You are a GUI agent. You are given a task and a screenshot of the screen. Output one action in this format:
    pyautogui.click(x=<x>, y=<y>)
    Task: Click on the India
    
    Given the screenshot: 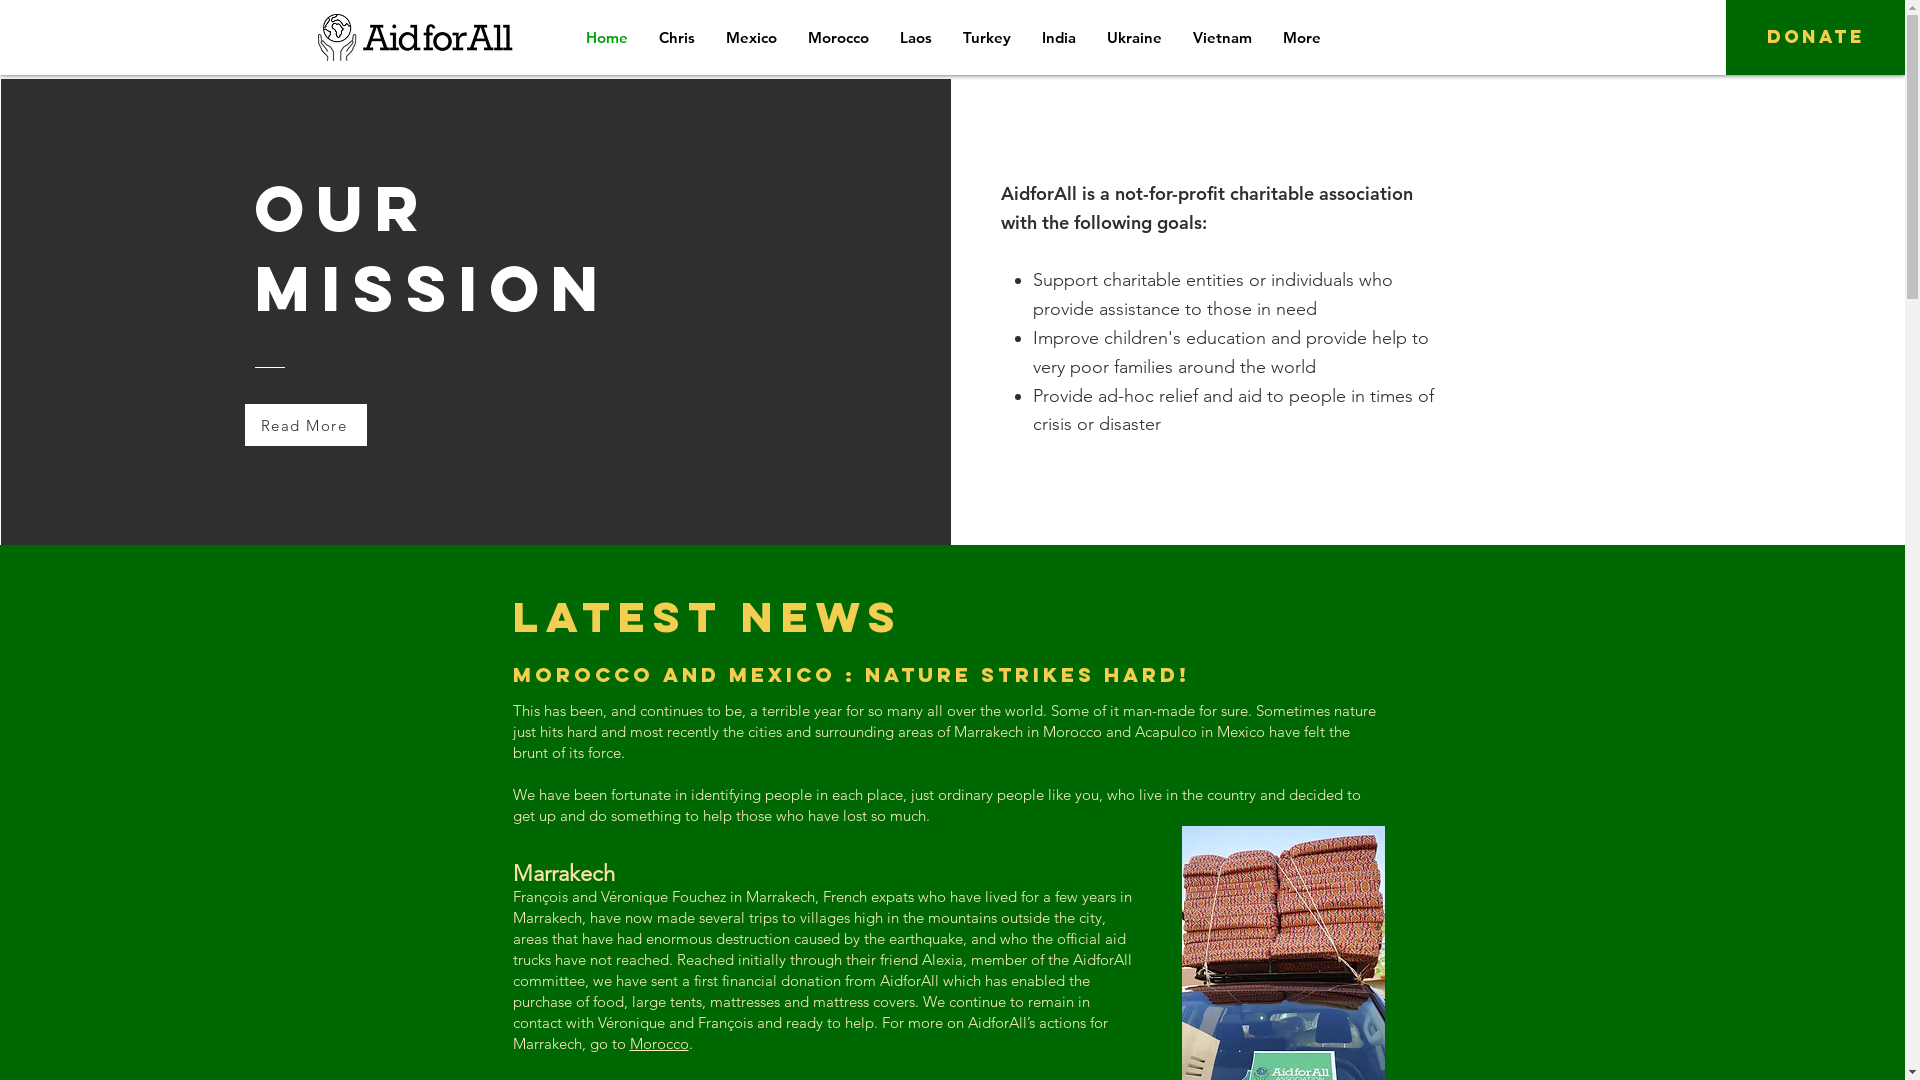 What is the action you would take?
    pyautogui.click(x=1058, y=38)
    